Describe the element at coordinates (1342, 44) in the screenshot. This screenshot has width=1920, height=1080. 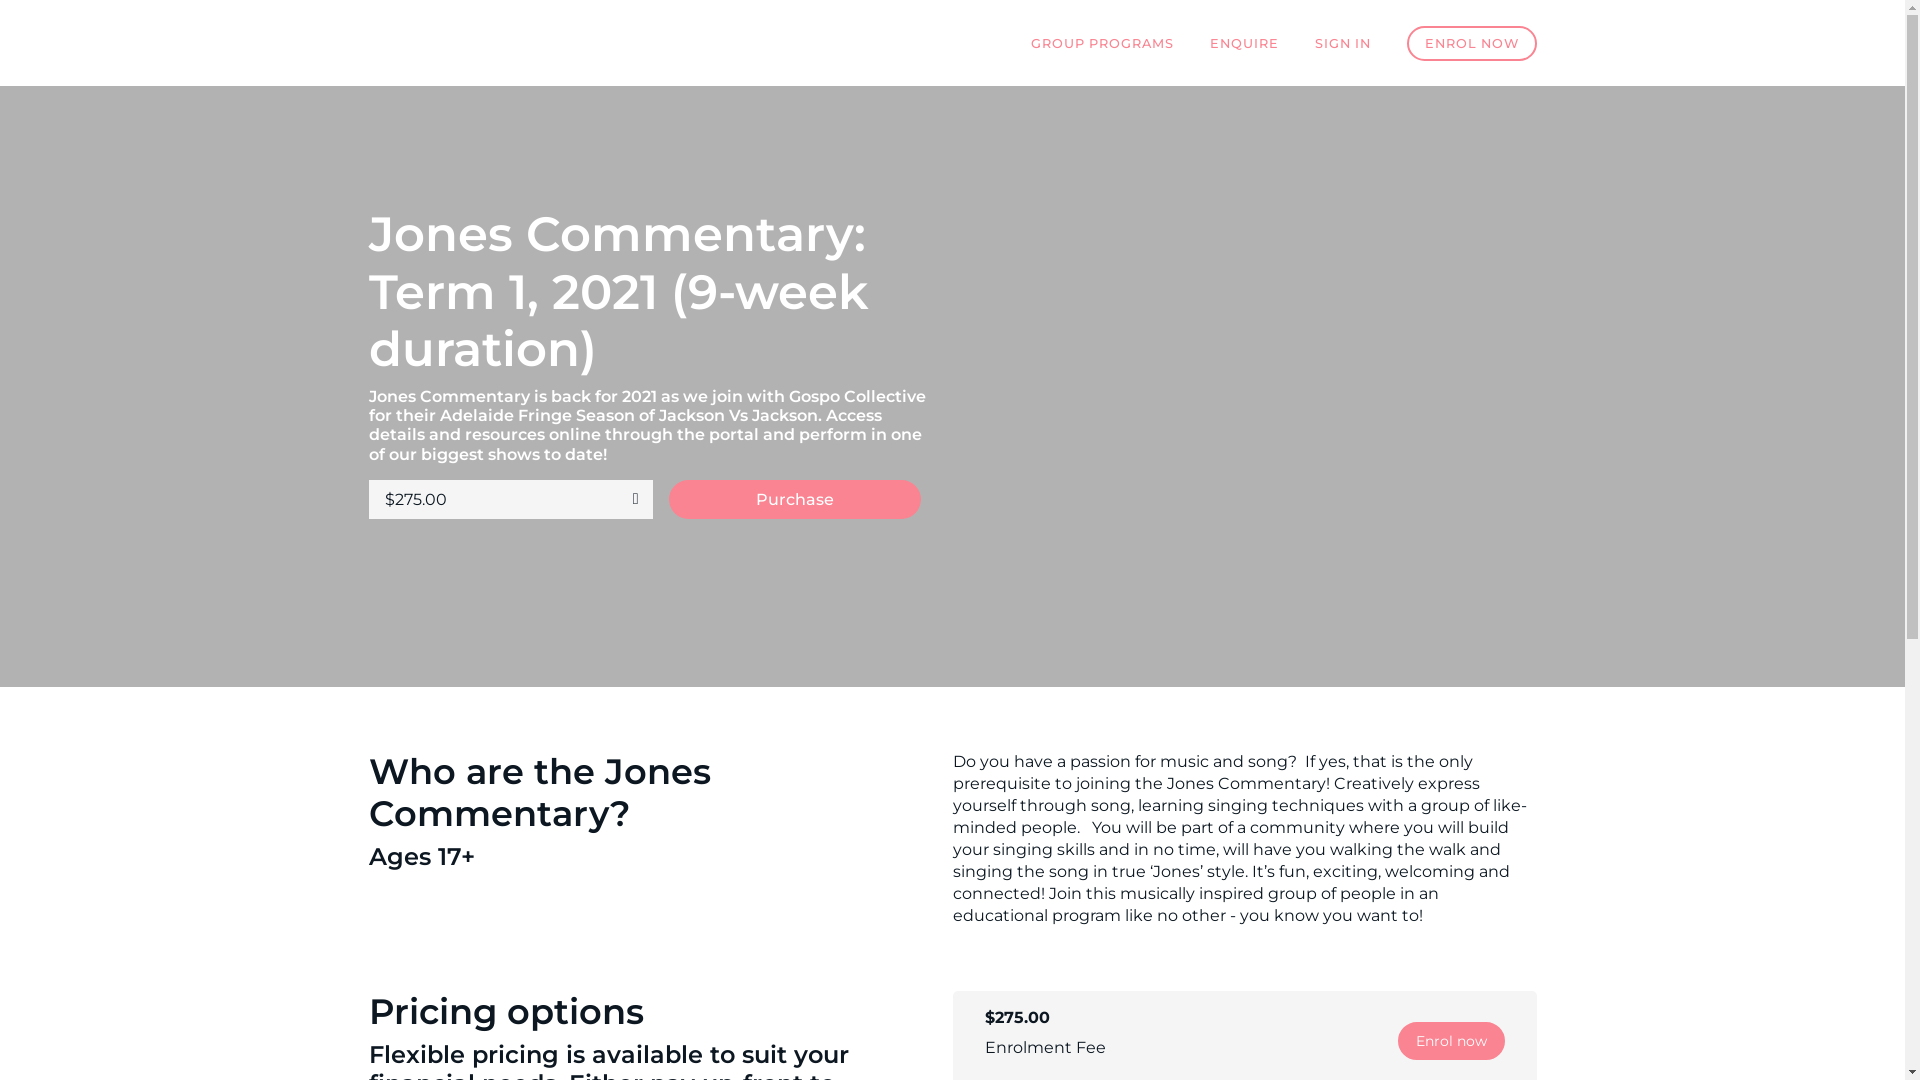
I see `SIGN IN` at that location.